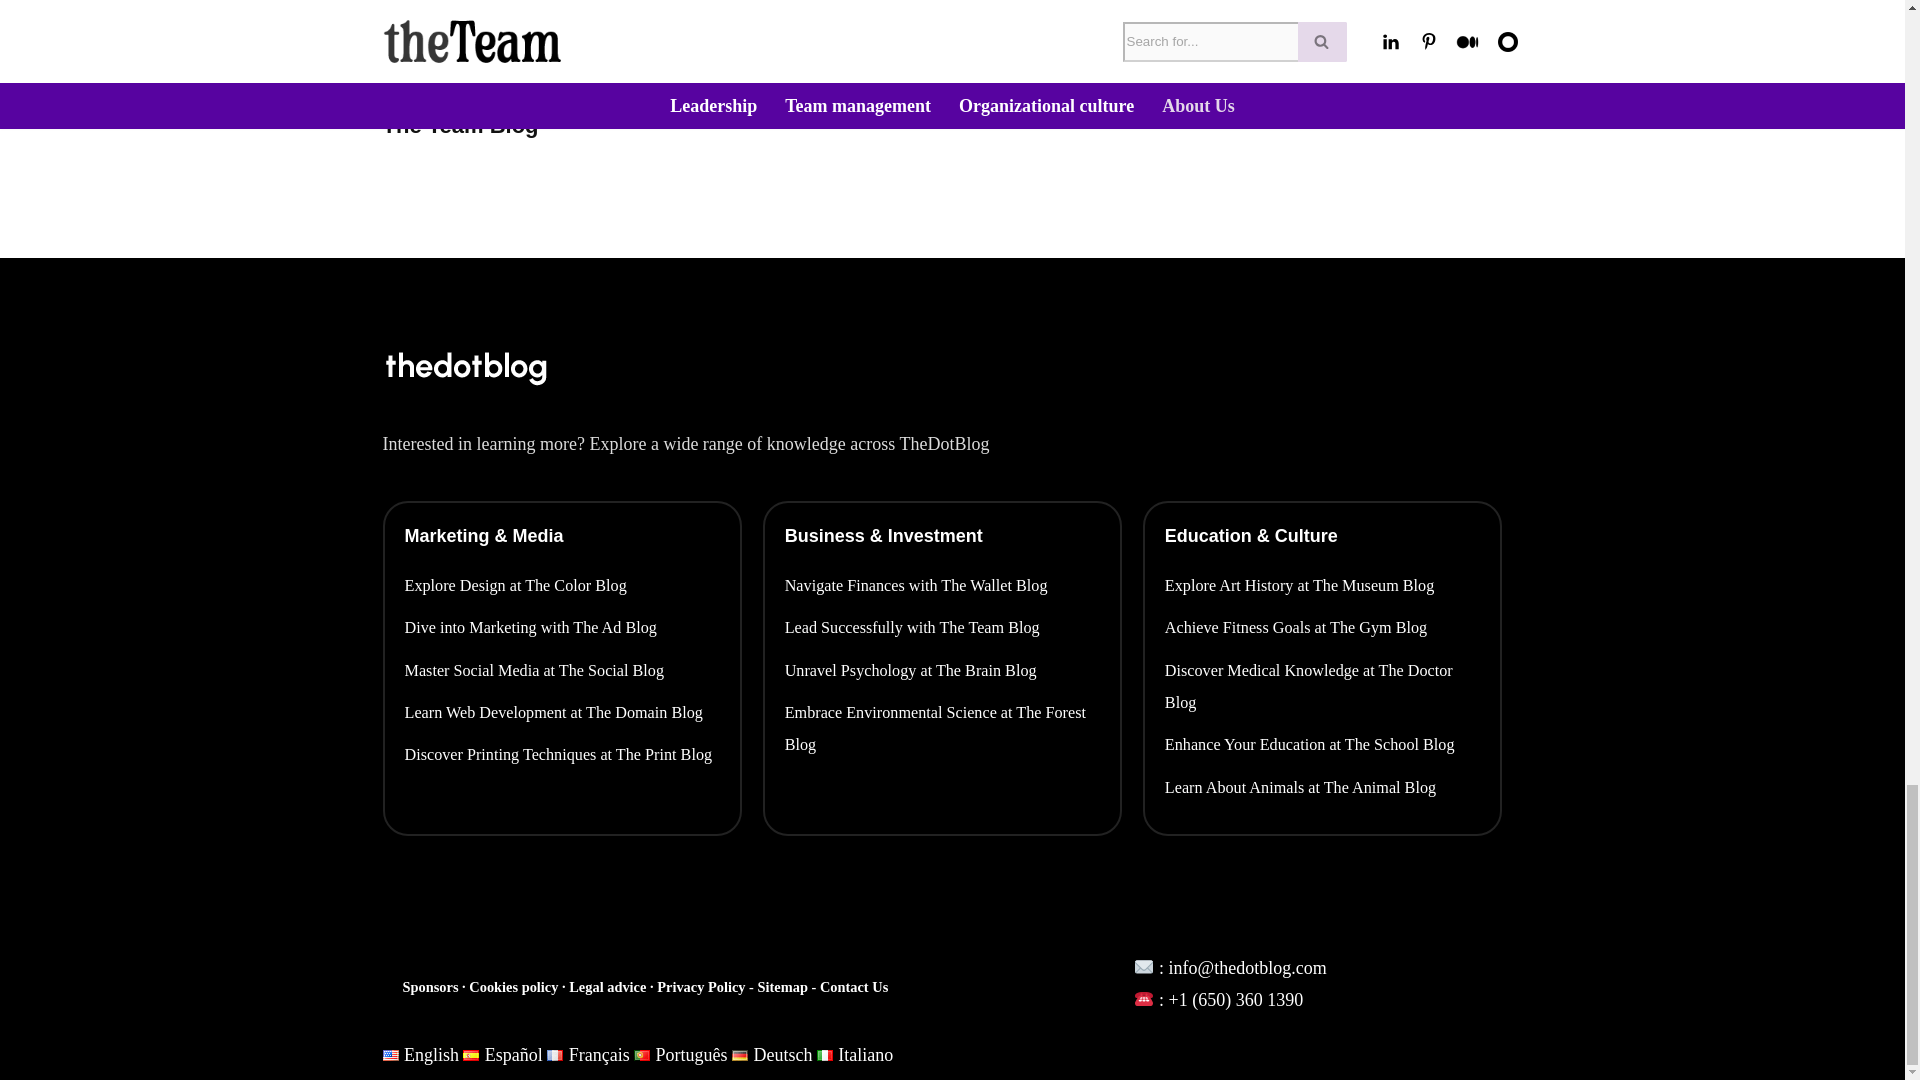 This screenshot has width=1920, height=1080. What do you see at coordinates (942, 729) in the screenshot?
I see `Embrace Environmental Science at The Forest Blog` at bounding box center [942, 729].